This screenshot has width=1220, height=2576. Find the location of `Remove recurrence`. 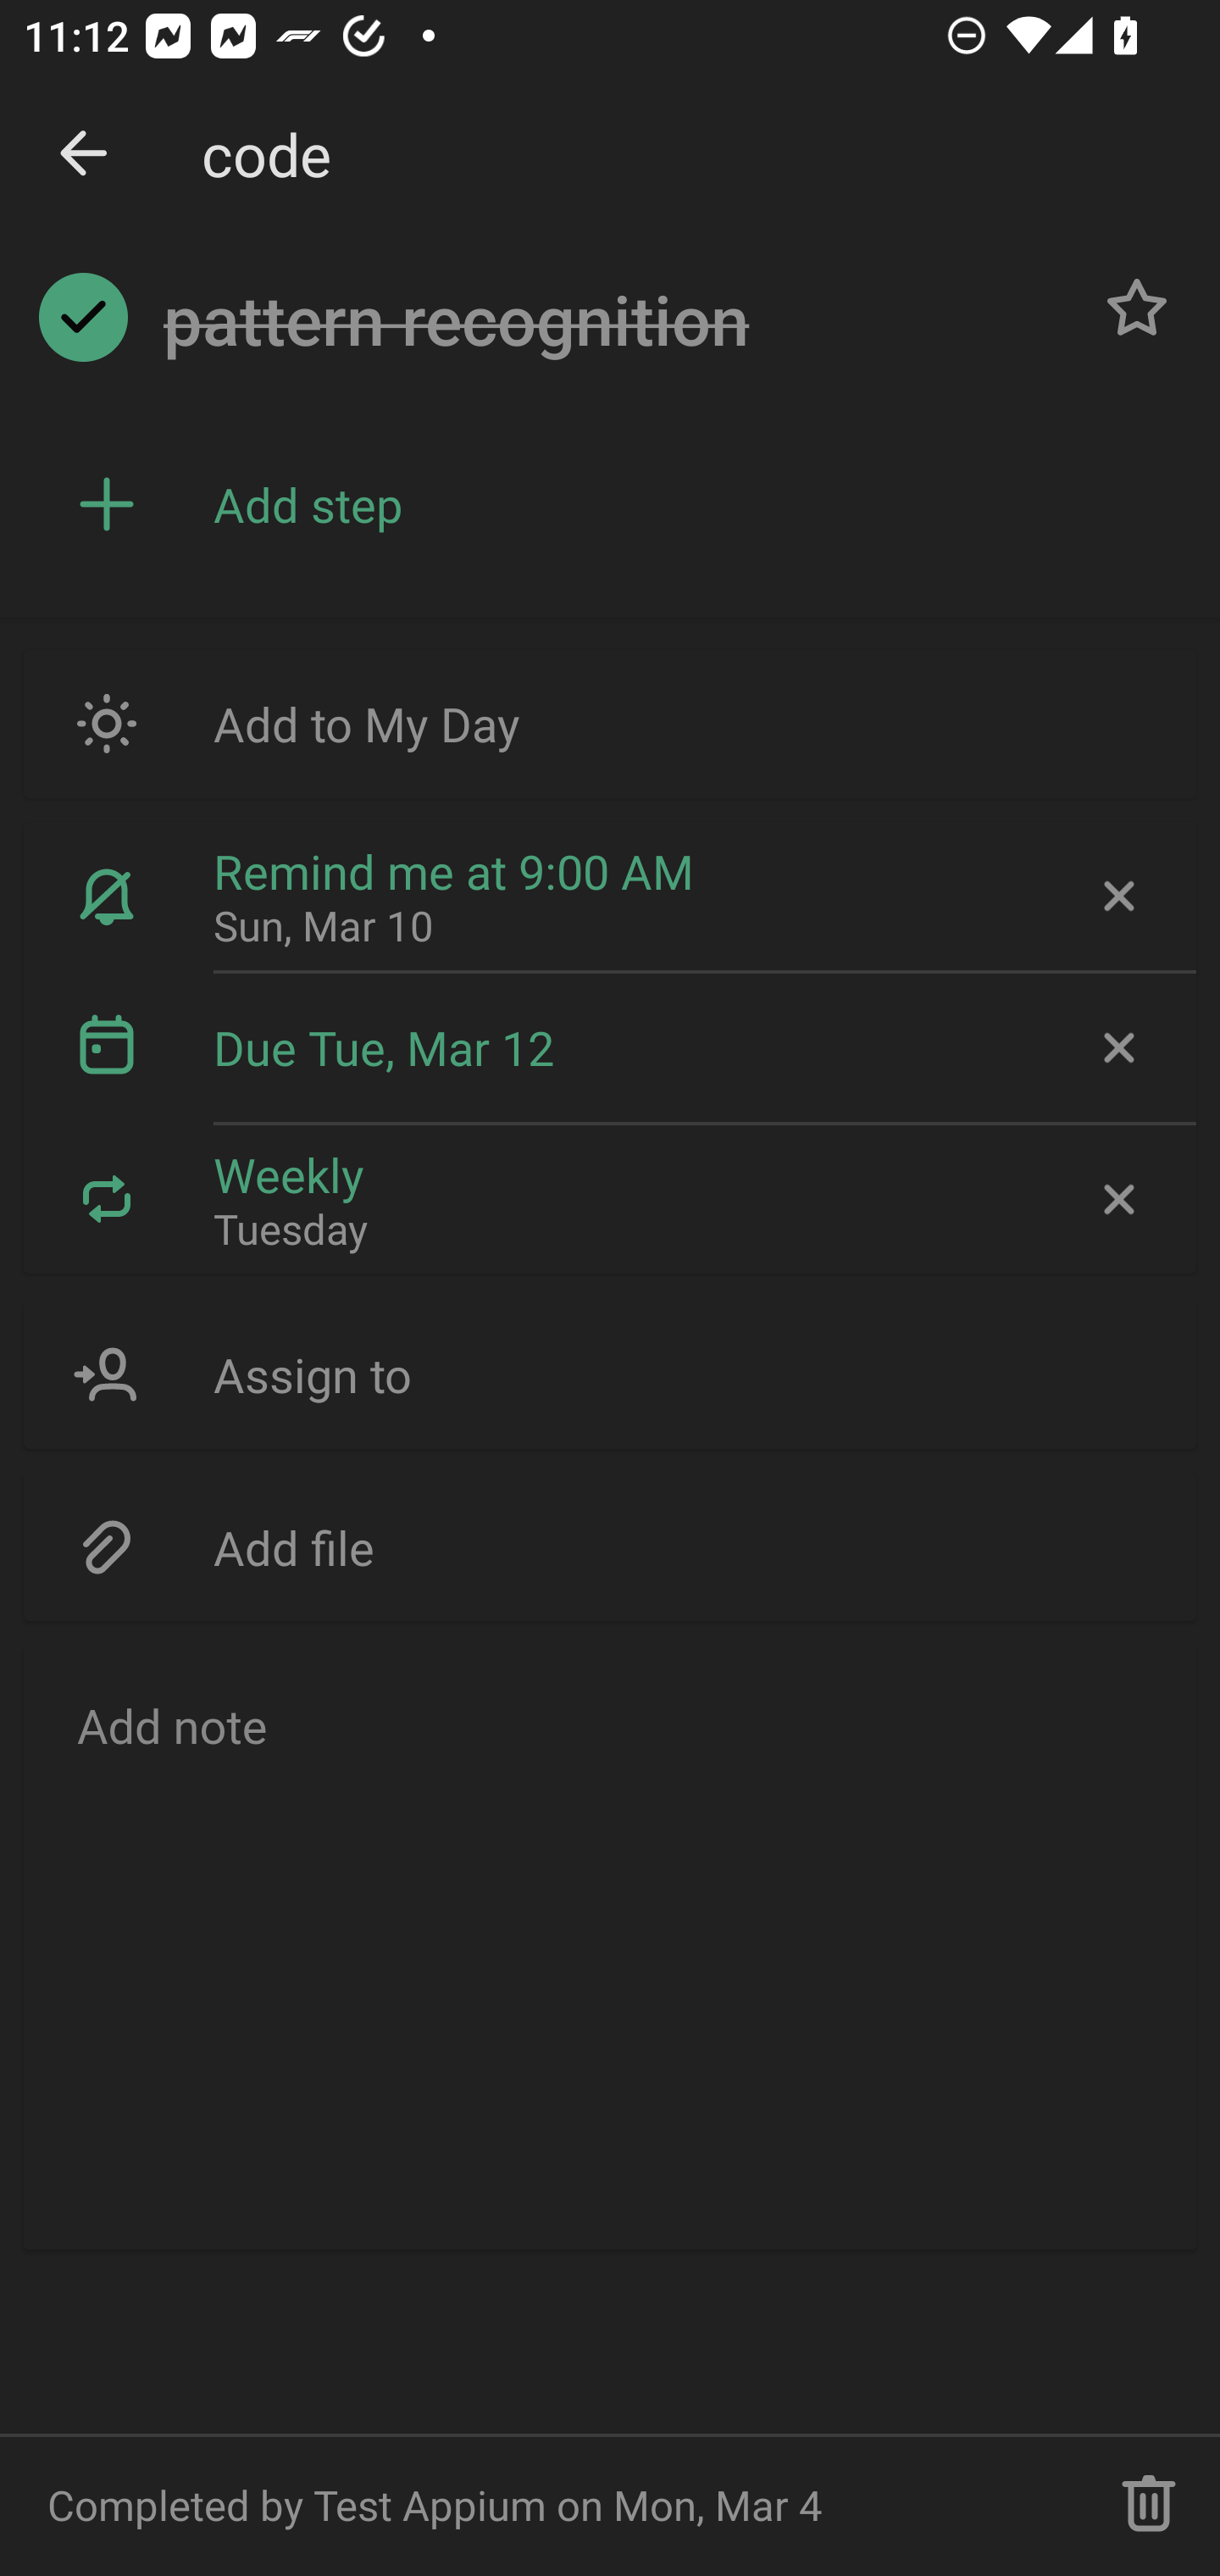

Remove recurrence is located at coordinates (1116, 1198).